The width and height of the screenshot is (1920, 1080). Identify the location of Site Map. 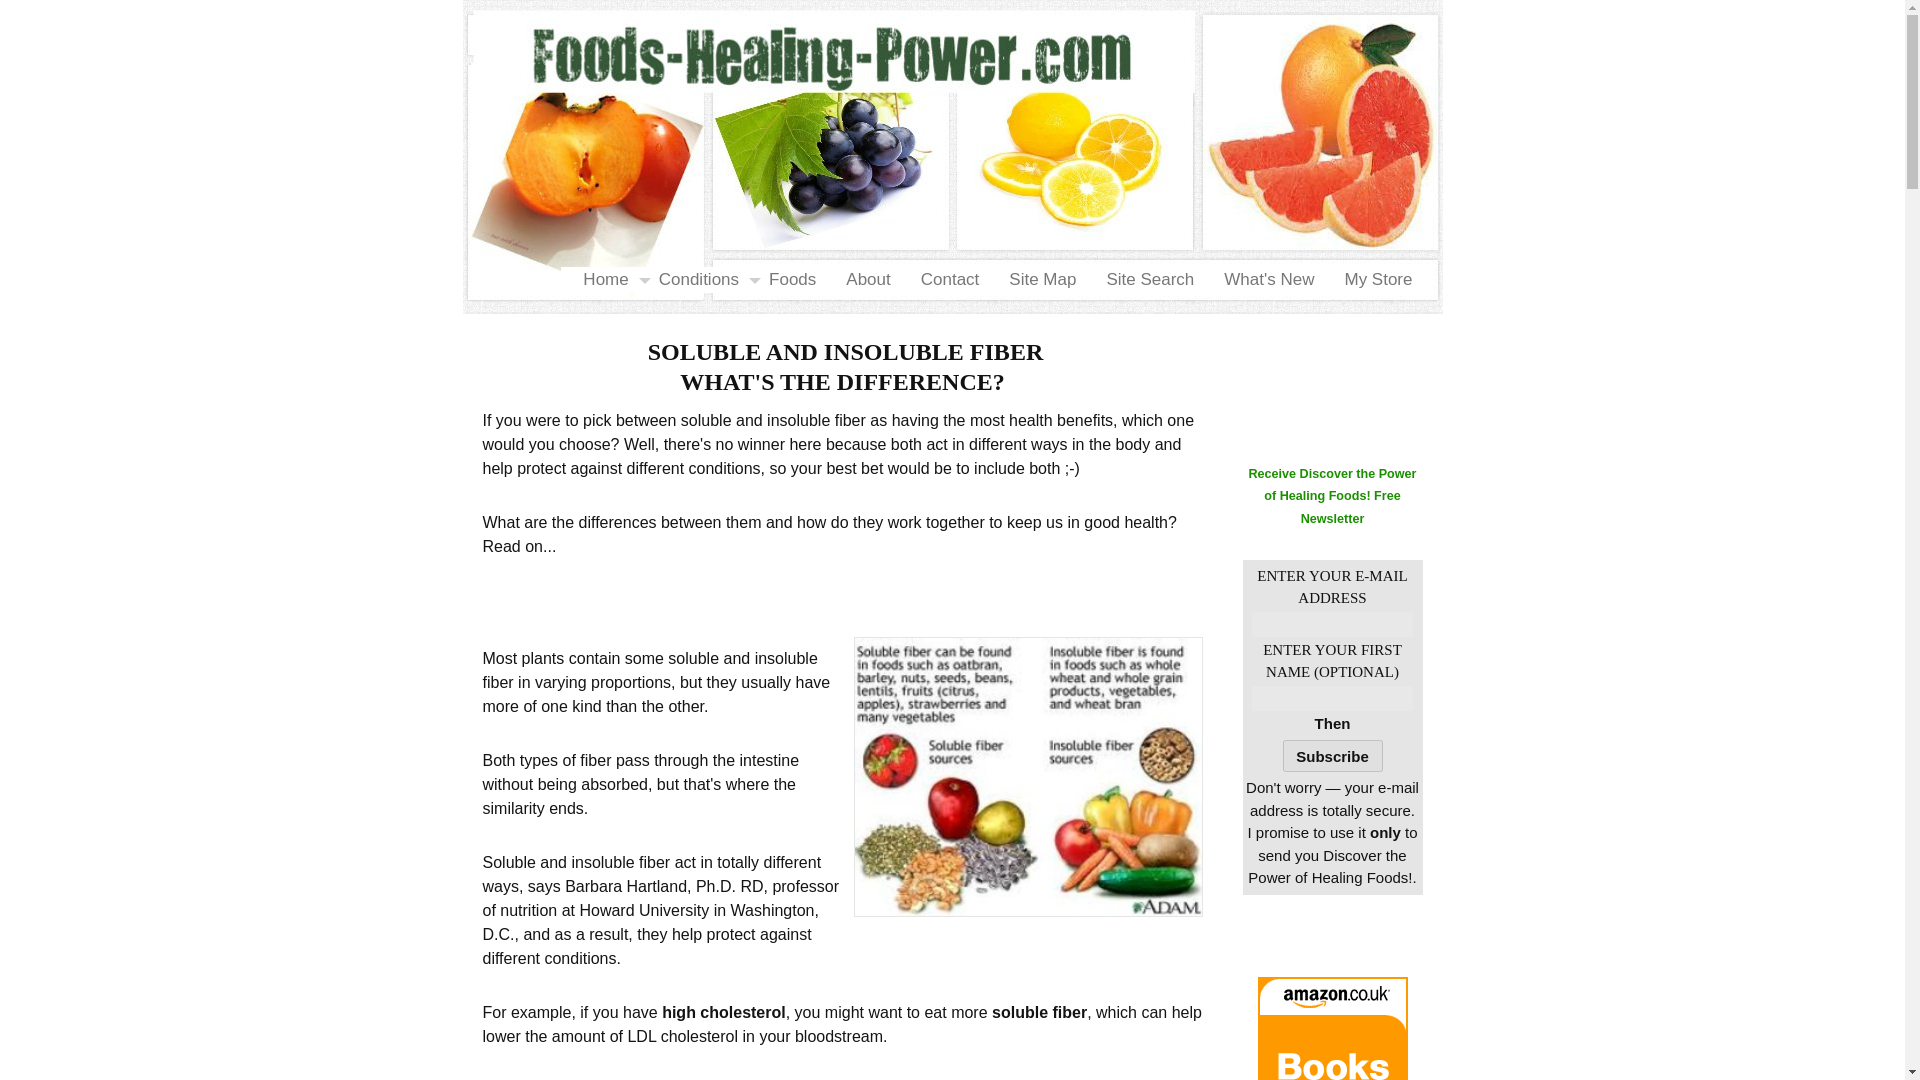
(1035, 279).